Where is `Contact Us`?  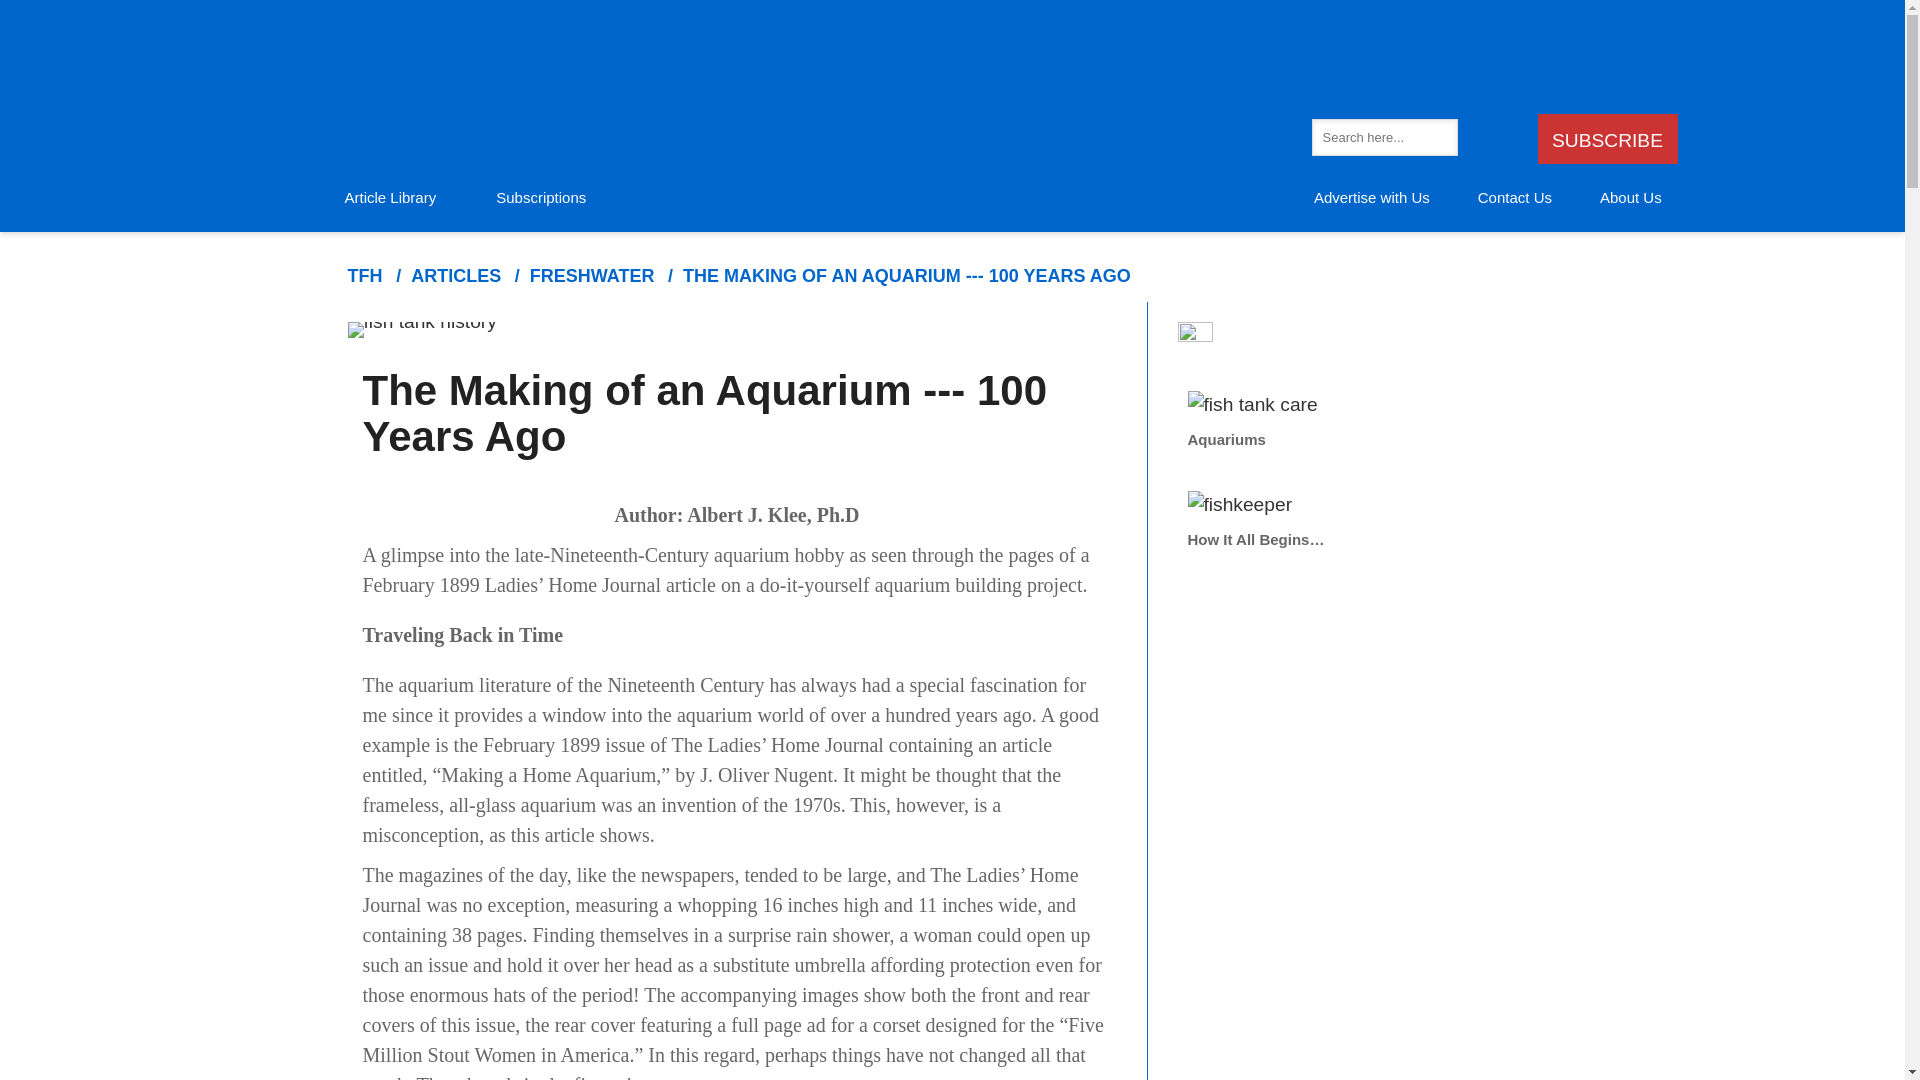 Contact Us is located at coordinates (1514, 198).